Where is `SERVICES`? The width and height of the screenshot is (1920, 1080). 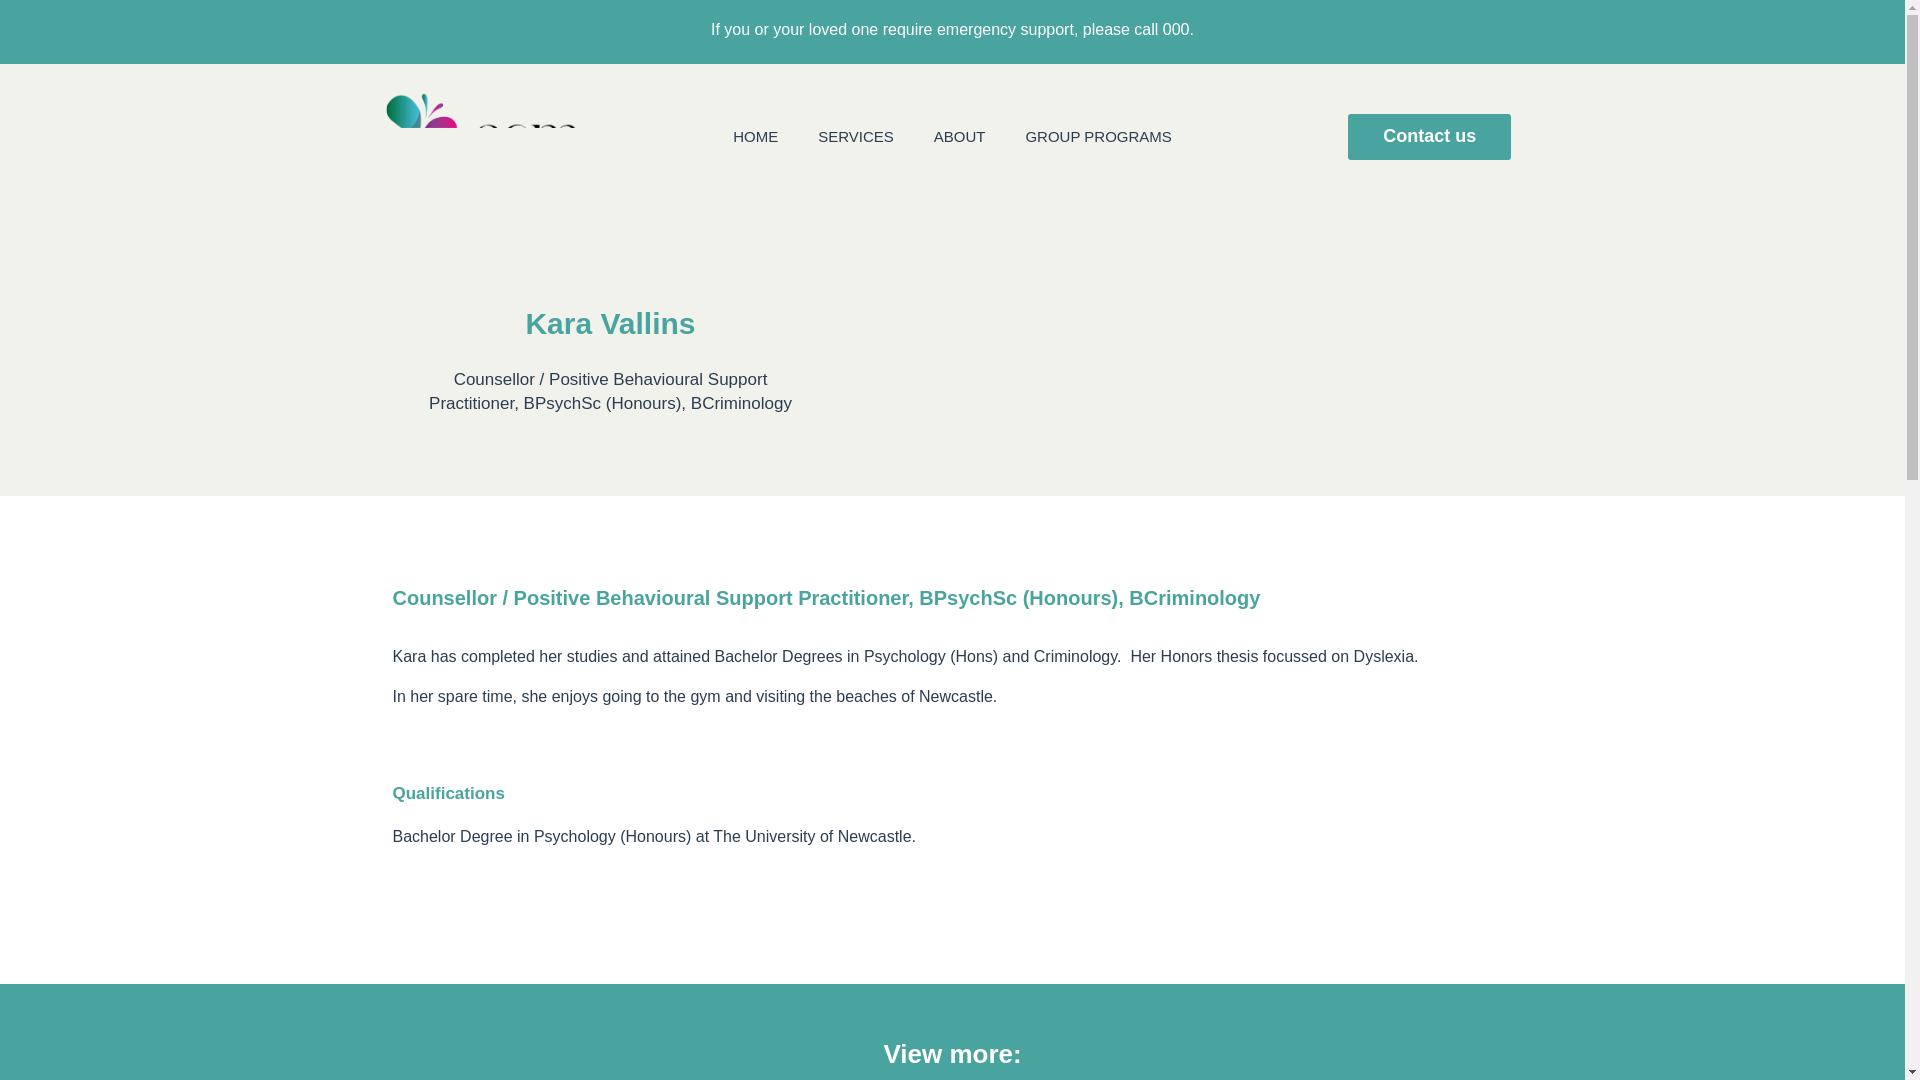
SERVICES is located at coordinates (856, 136).